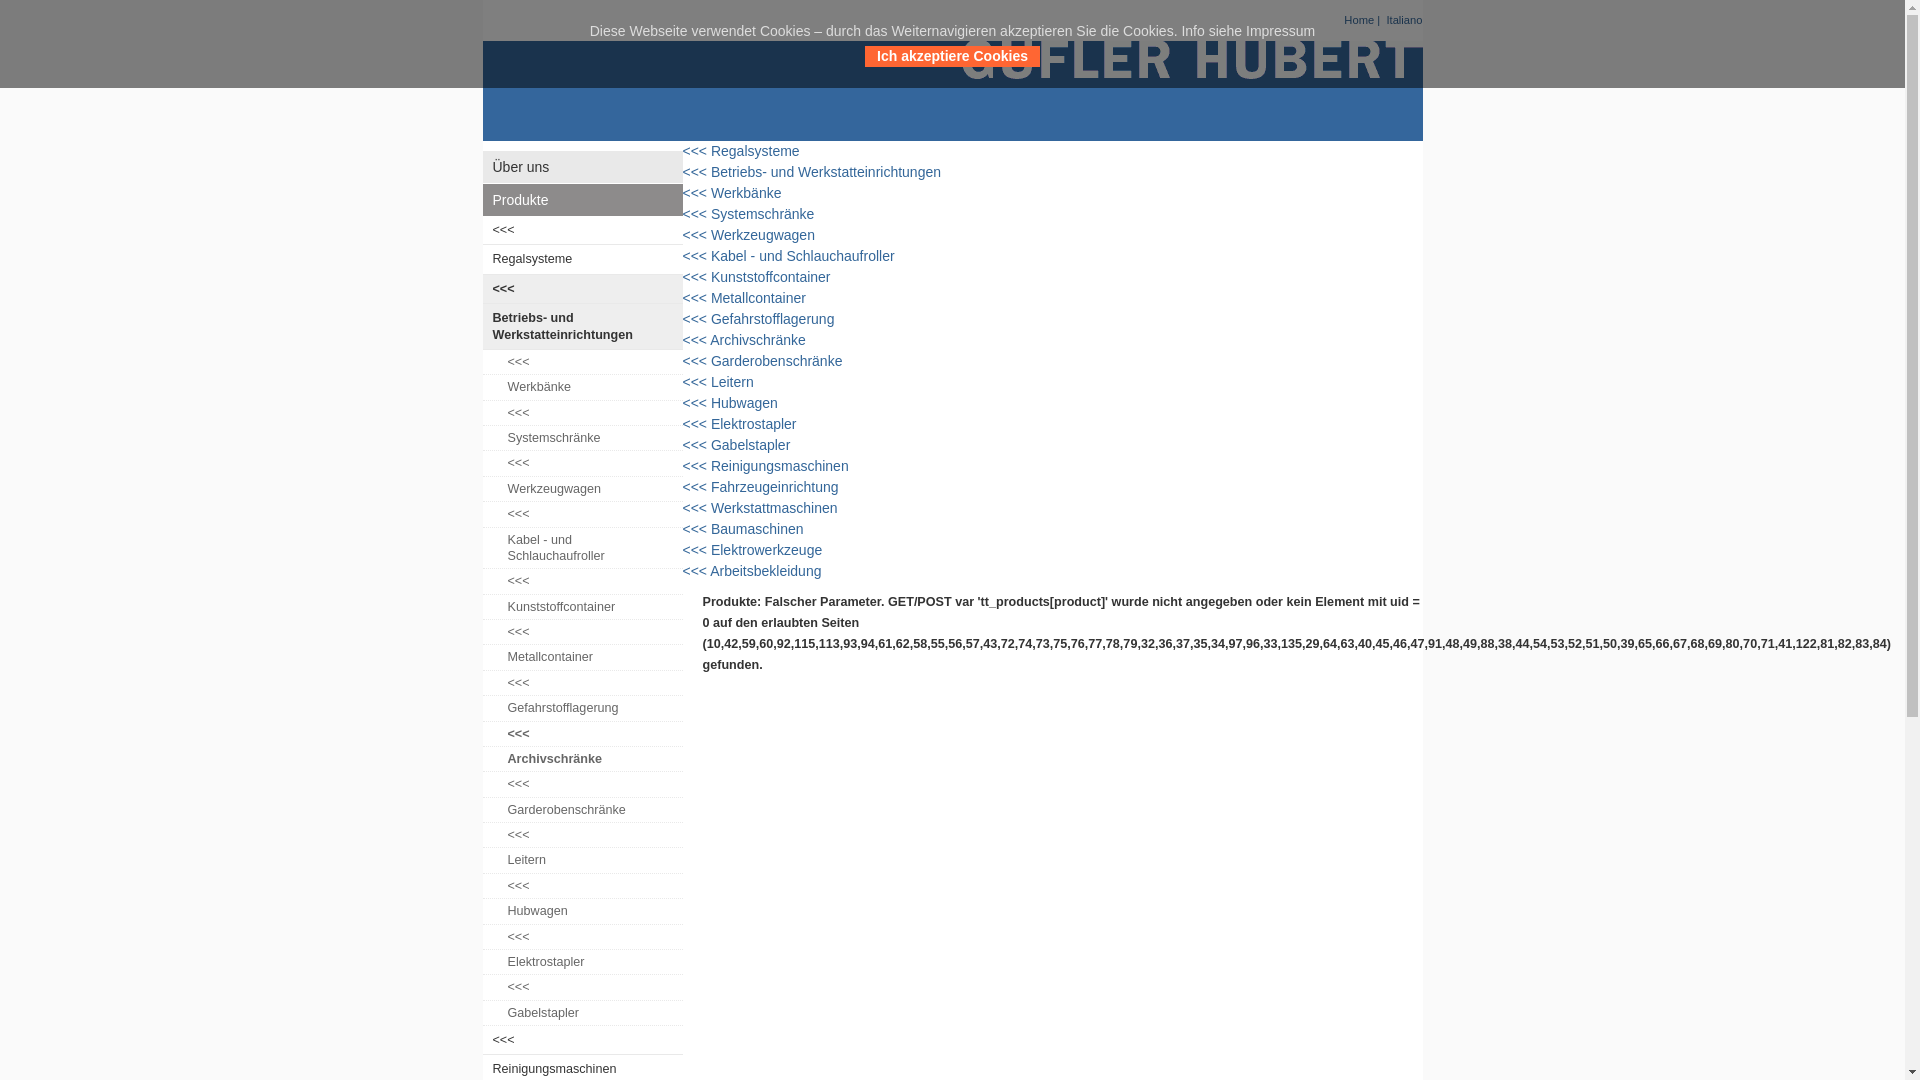 The height and width of the screenshot is (1080, 1920). What do you see at coordinates (775, 487) in the screenshot?
I see `Fahrzeugeinrichtung` at bounding box center [775, 487].